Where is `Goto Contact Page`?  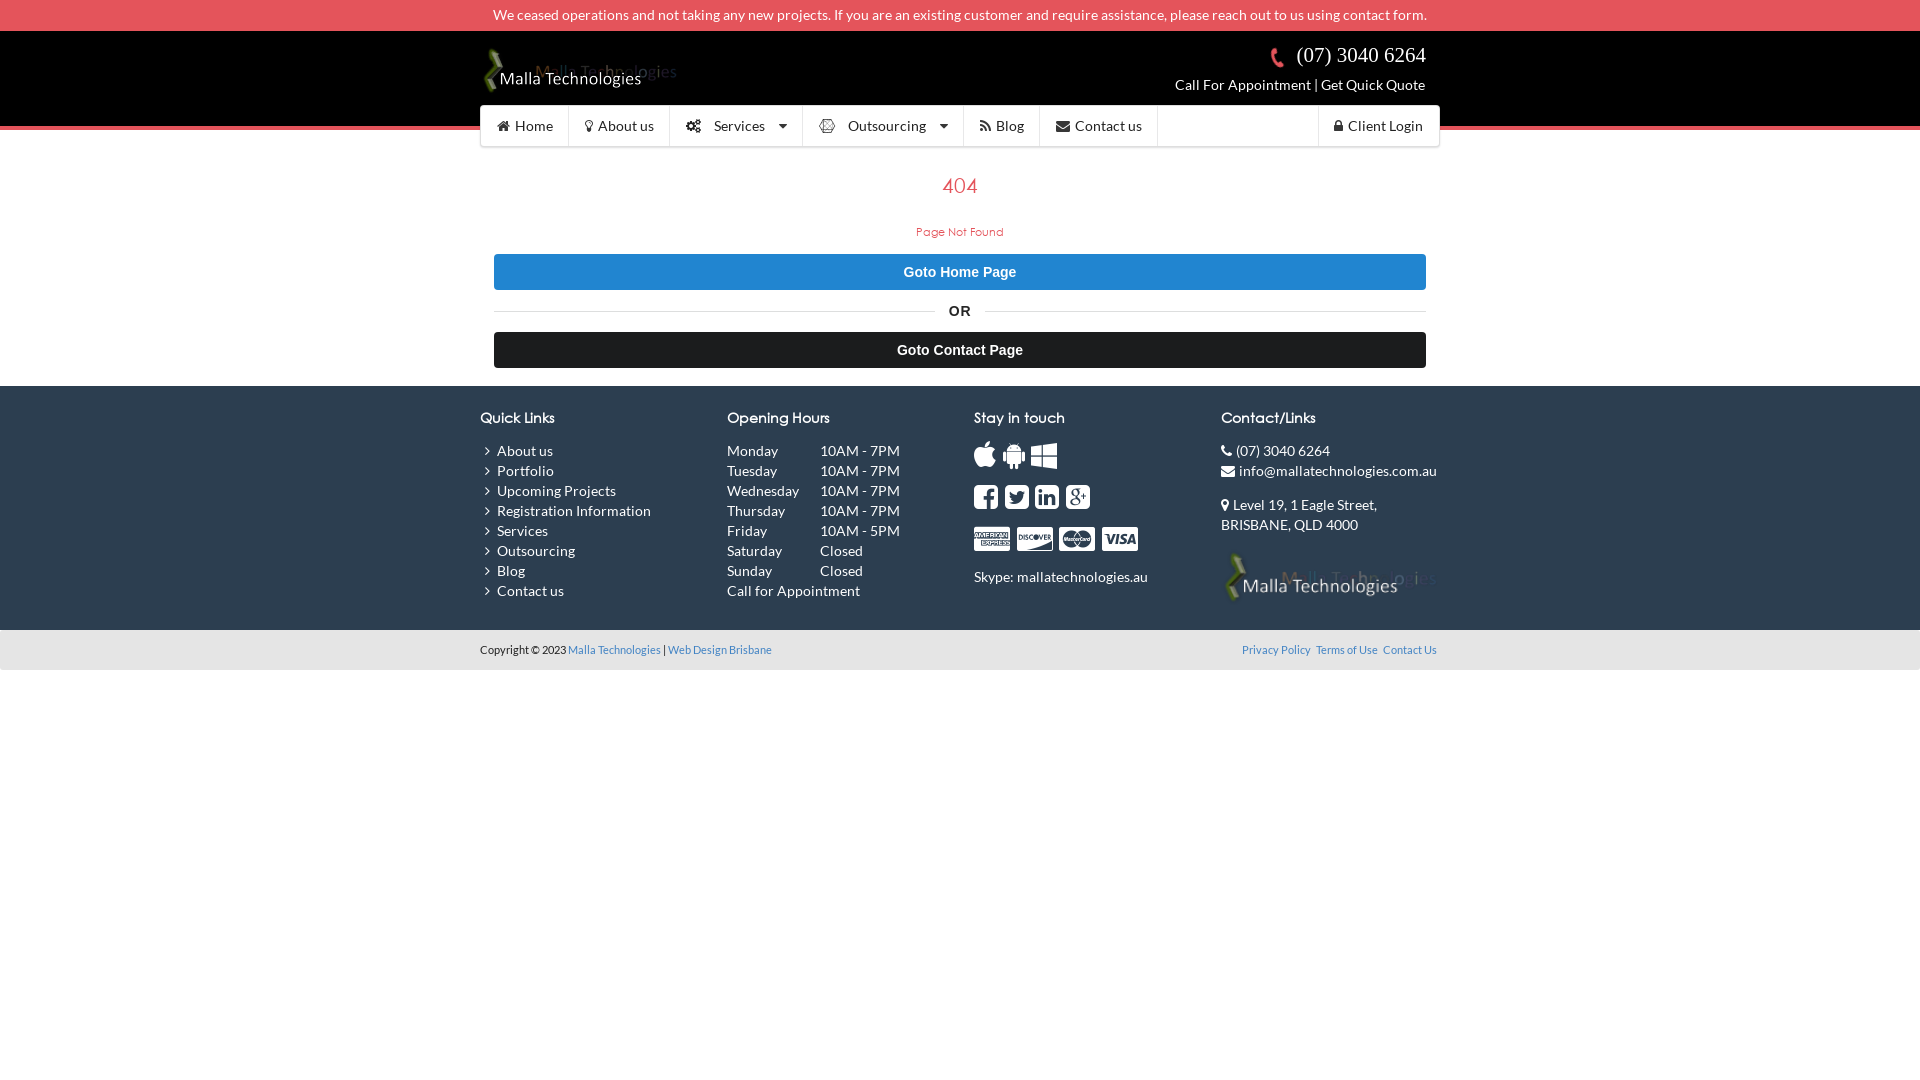 Goto Contact Page is located at coordinates (960, 350).